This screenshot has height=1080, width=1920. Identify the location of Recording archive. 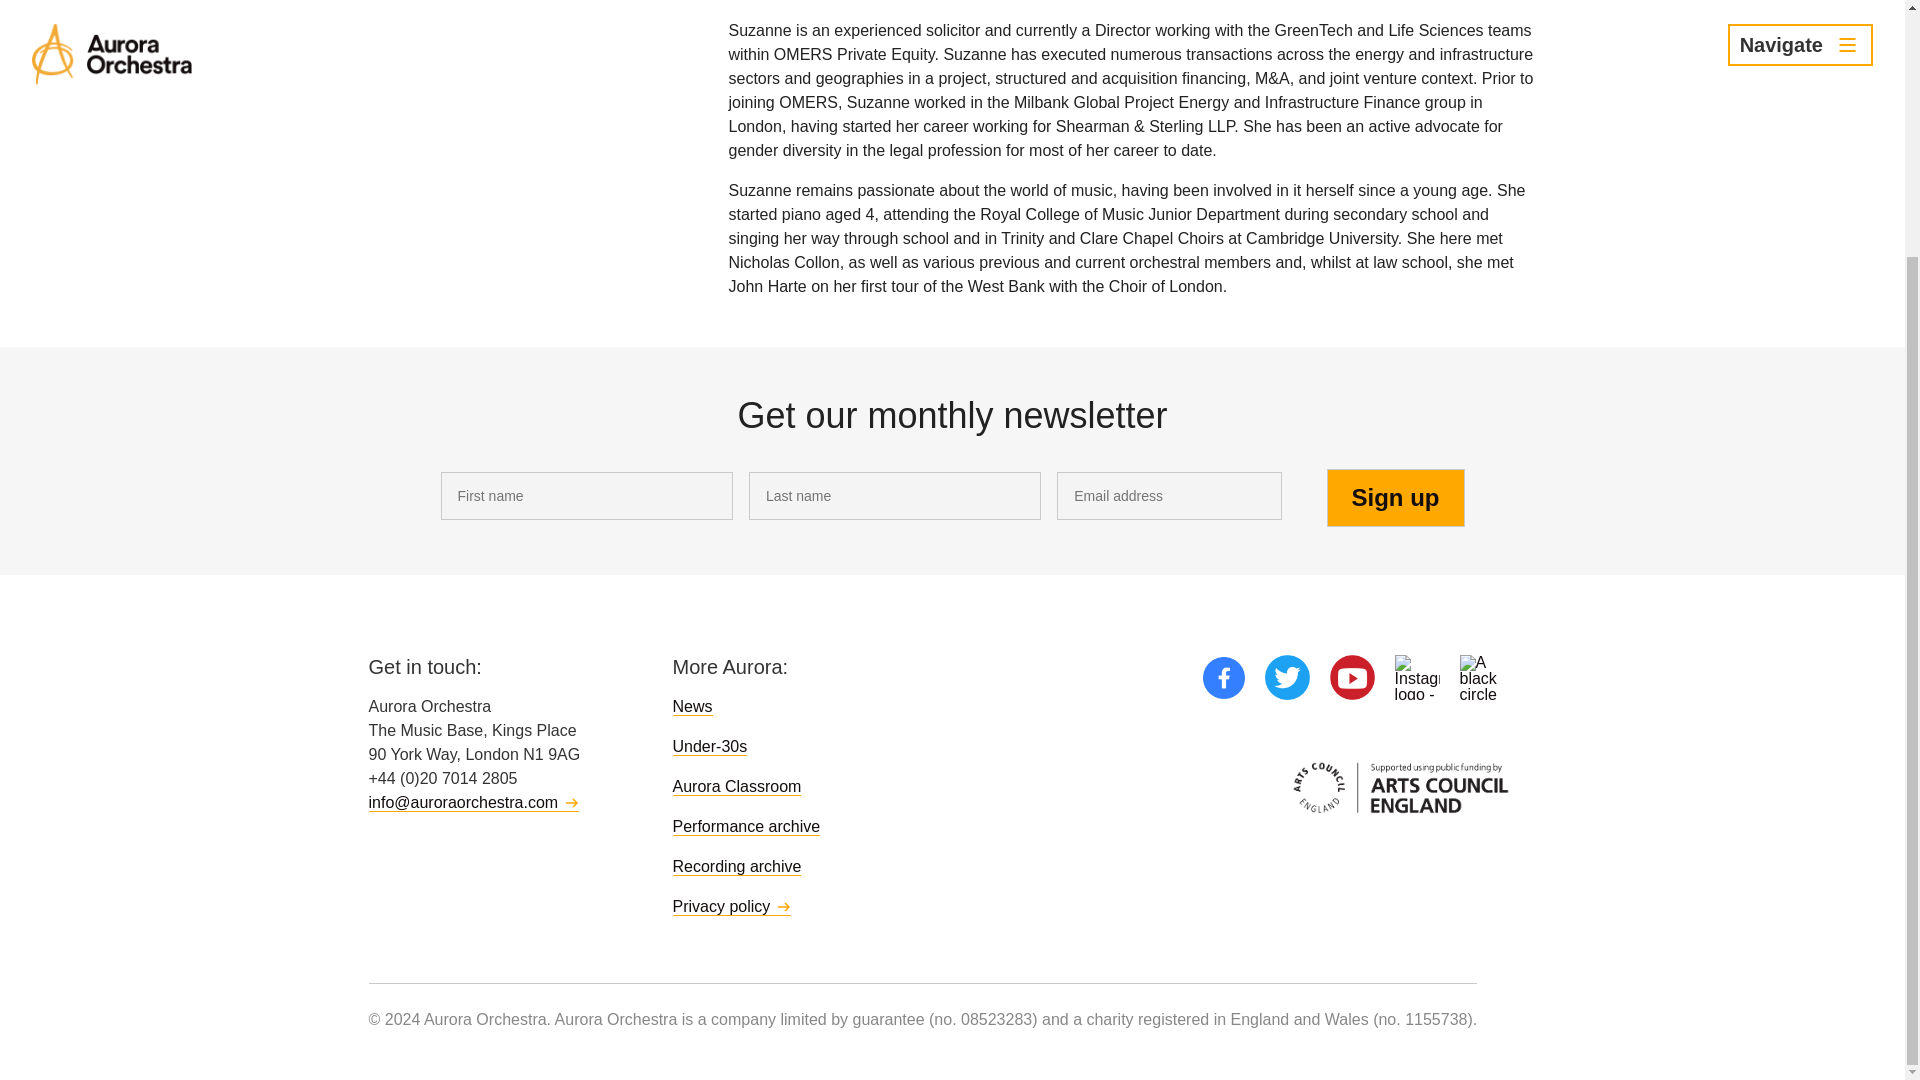
(736, 866).